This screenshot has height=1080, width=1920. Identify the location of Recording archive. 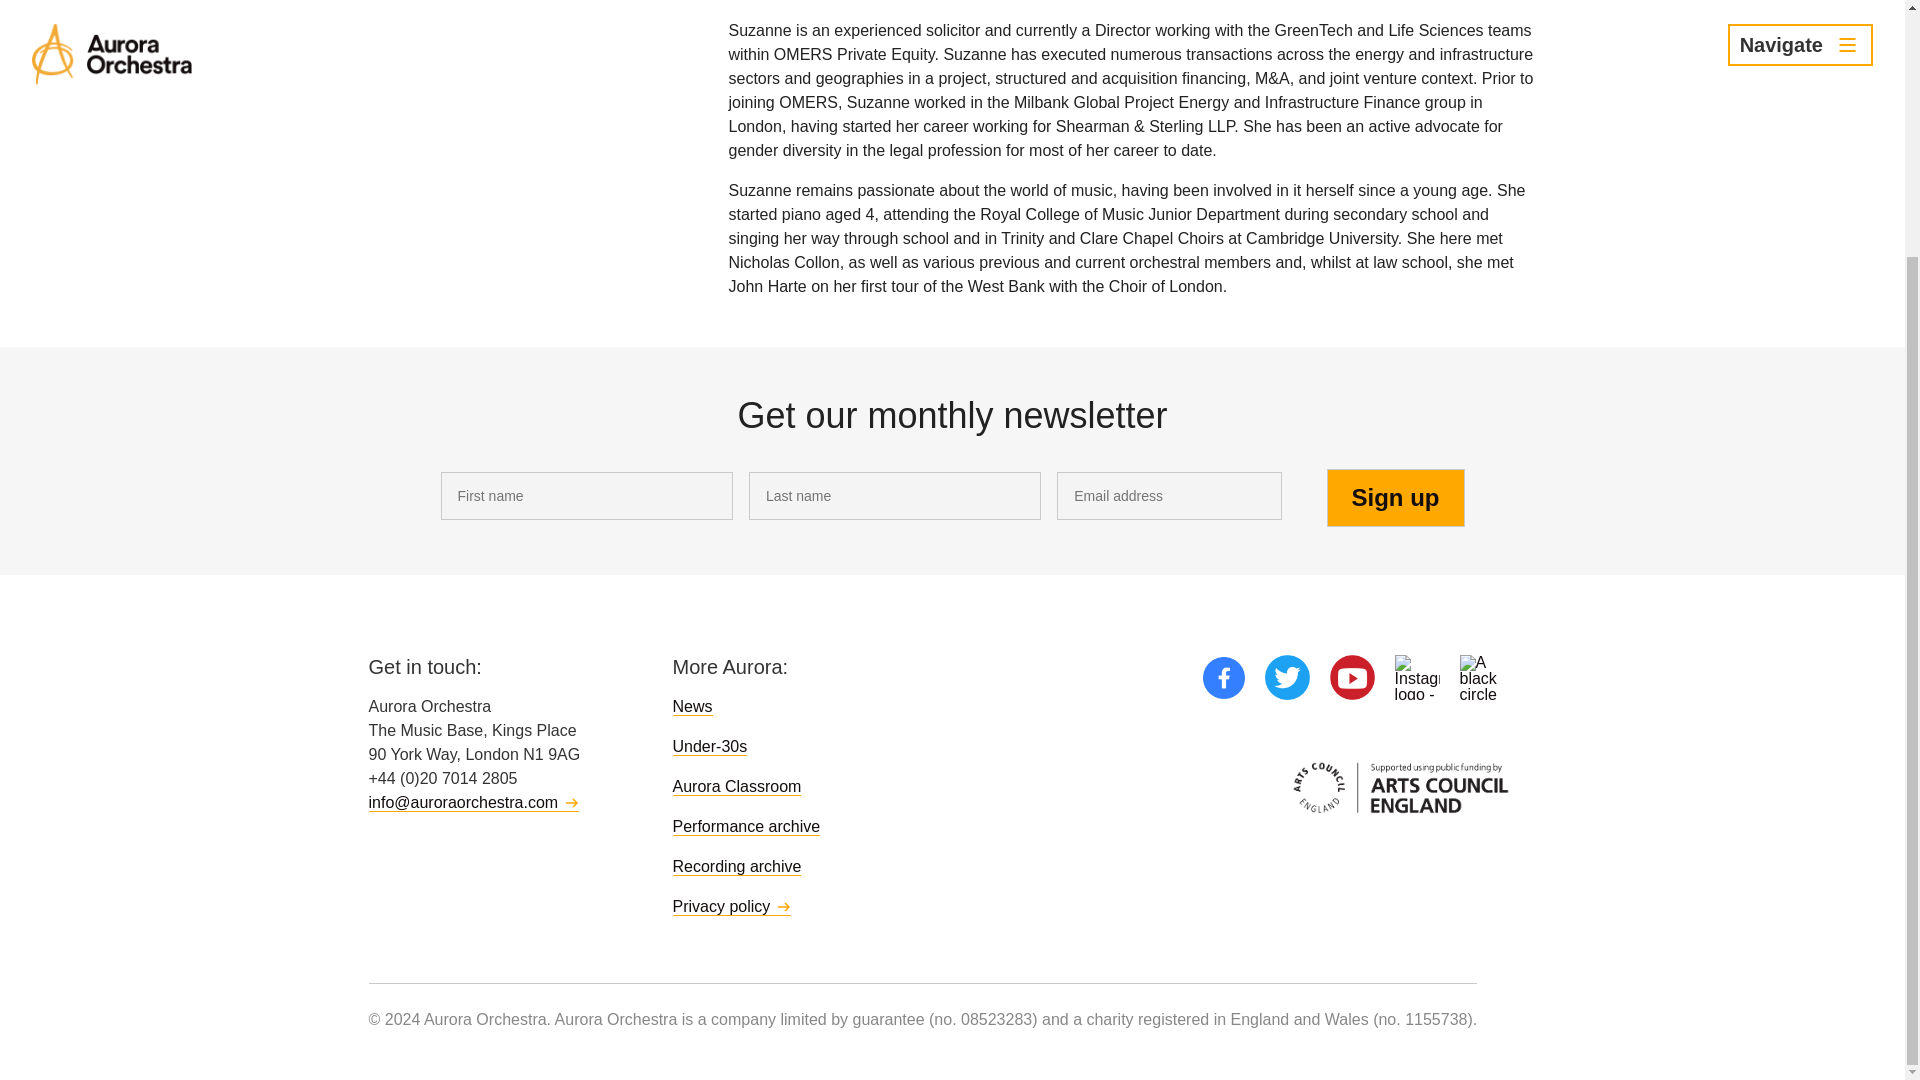
(736, 866).